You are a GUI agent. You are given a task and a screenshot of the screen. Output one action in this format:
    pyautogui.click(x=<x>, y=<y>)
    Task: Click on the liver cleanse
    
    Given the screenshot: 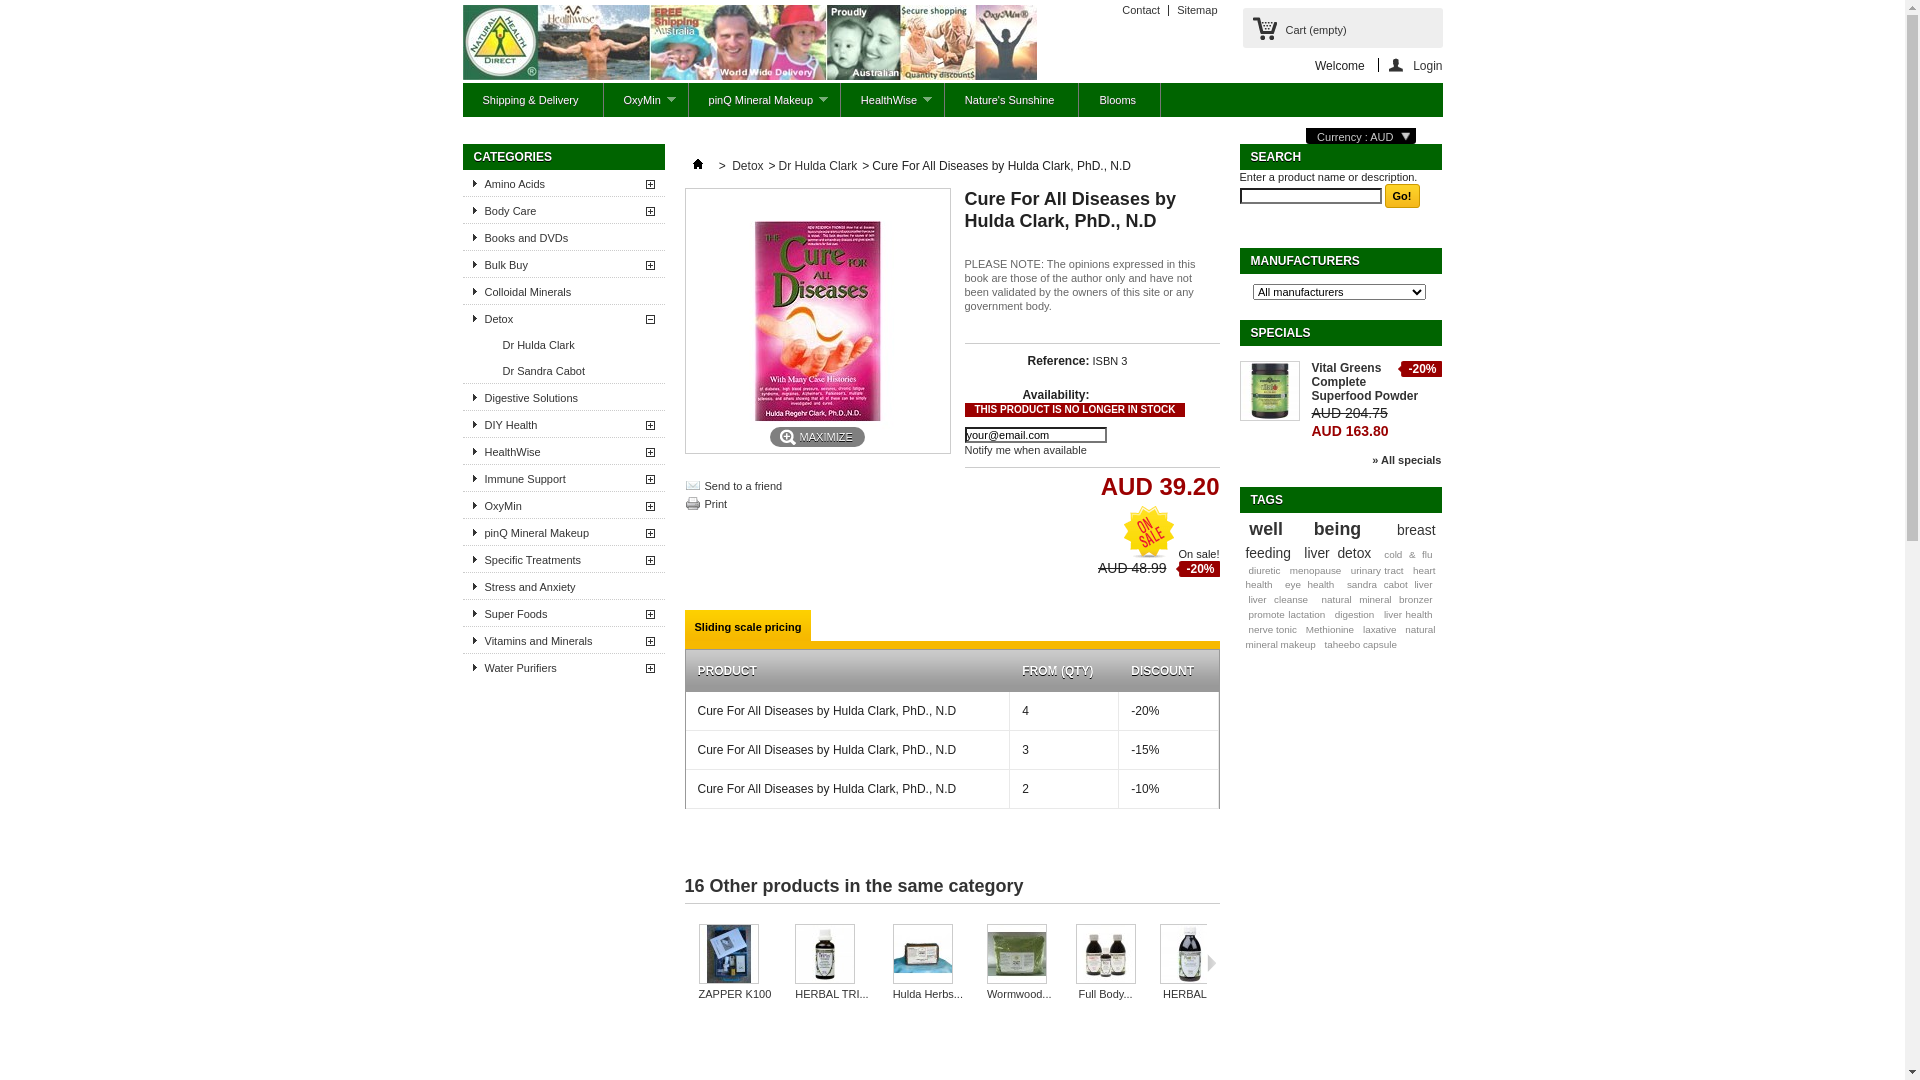 What is the action you would take?
    pyautogui.click(x=1278, y=600)
    